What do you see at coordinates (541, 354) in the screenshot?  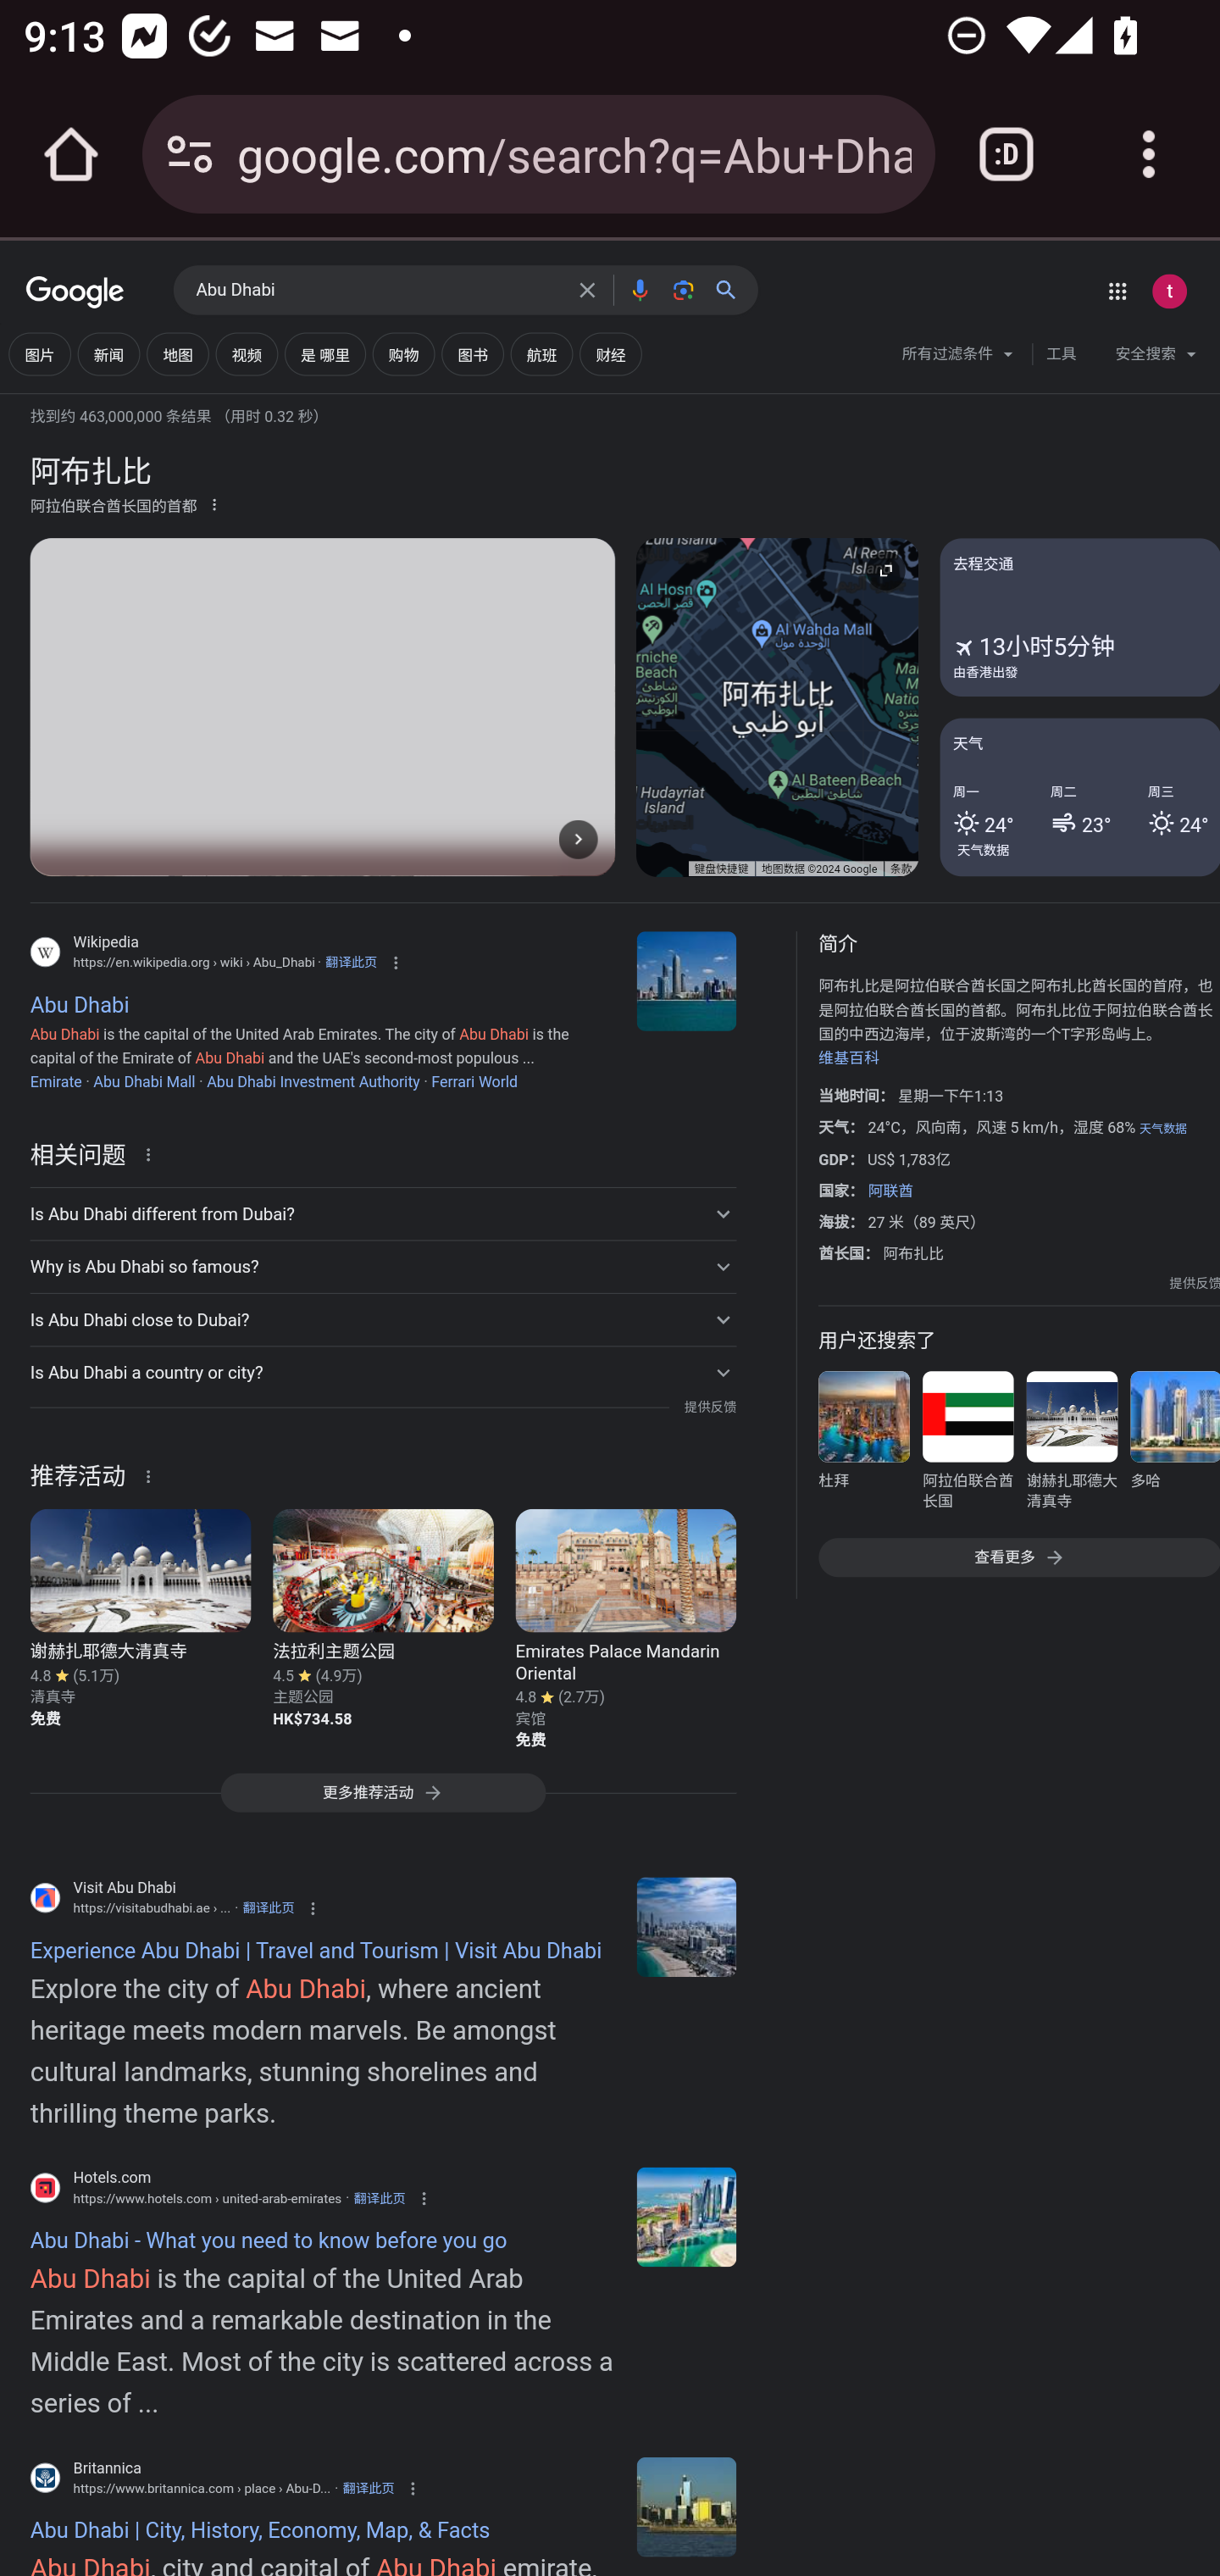 I see `航班` at bounding box center [541, 354].